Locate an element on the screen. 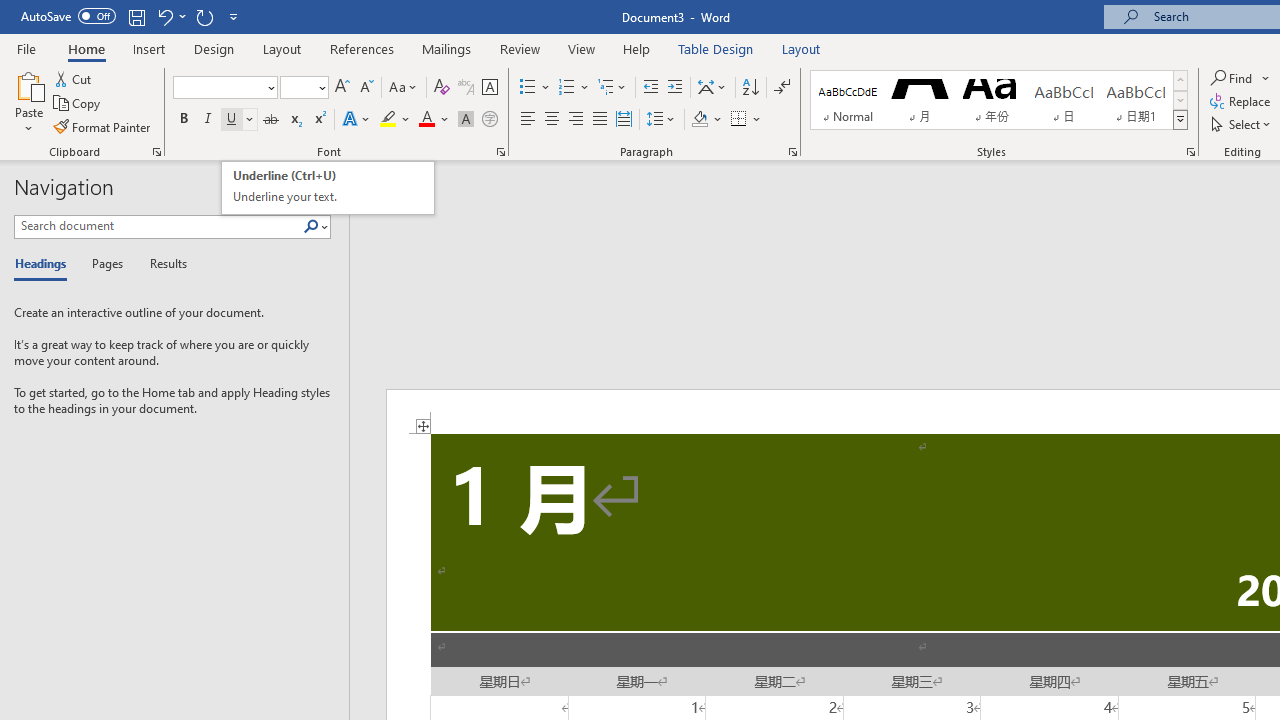  Italic is located at coordinates (208, 120).